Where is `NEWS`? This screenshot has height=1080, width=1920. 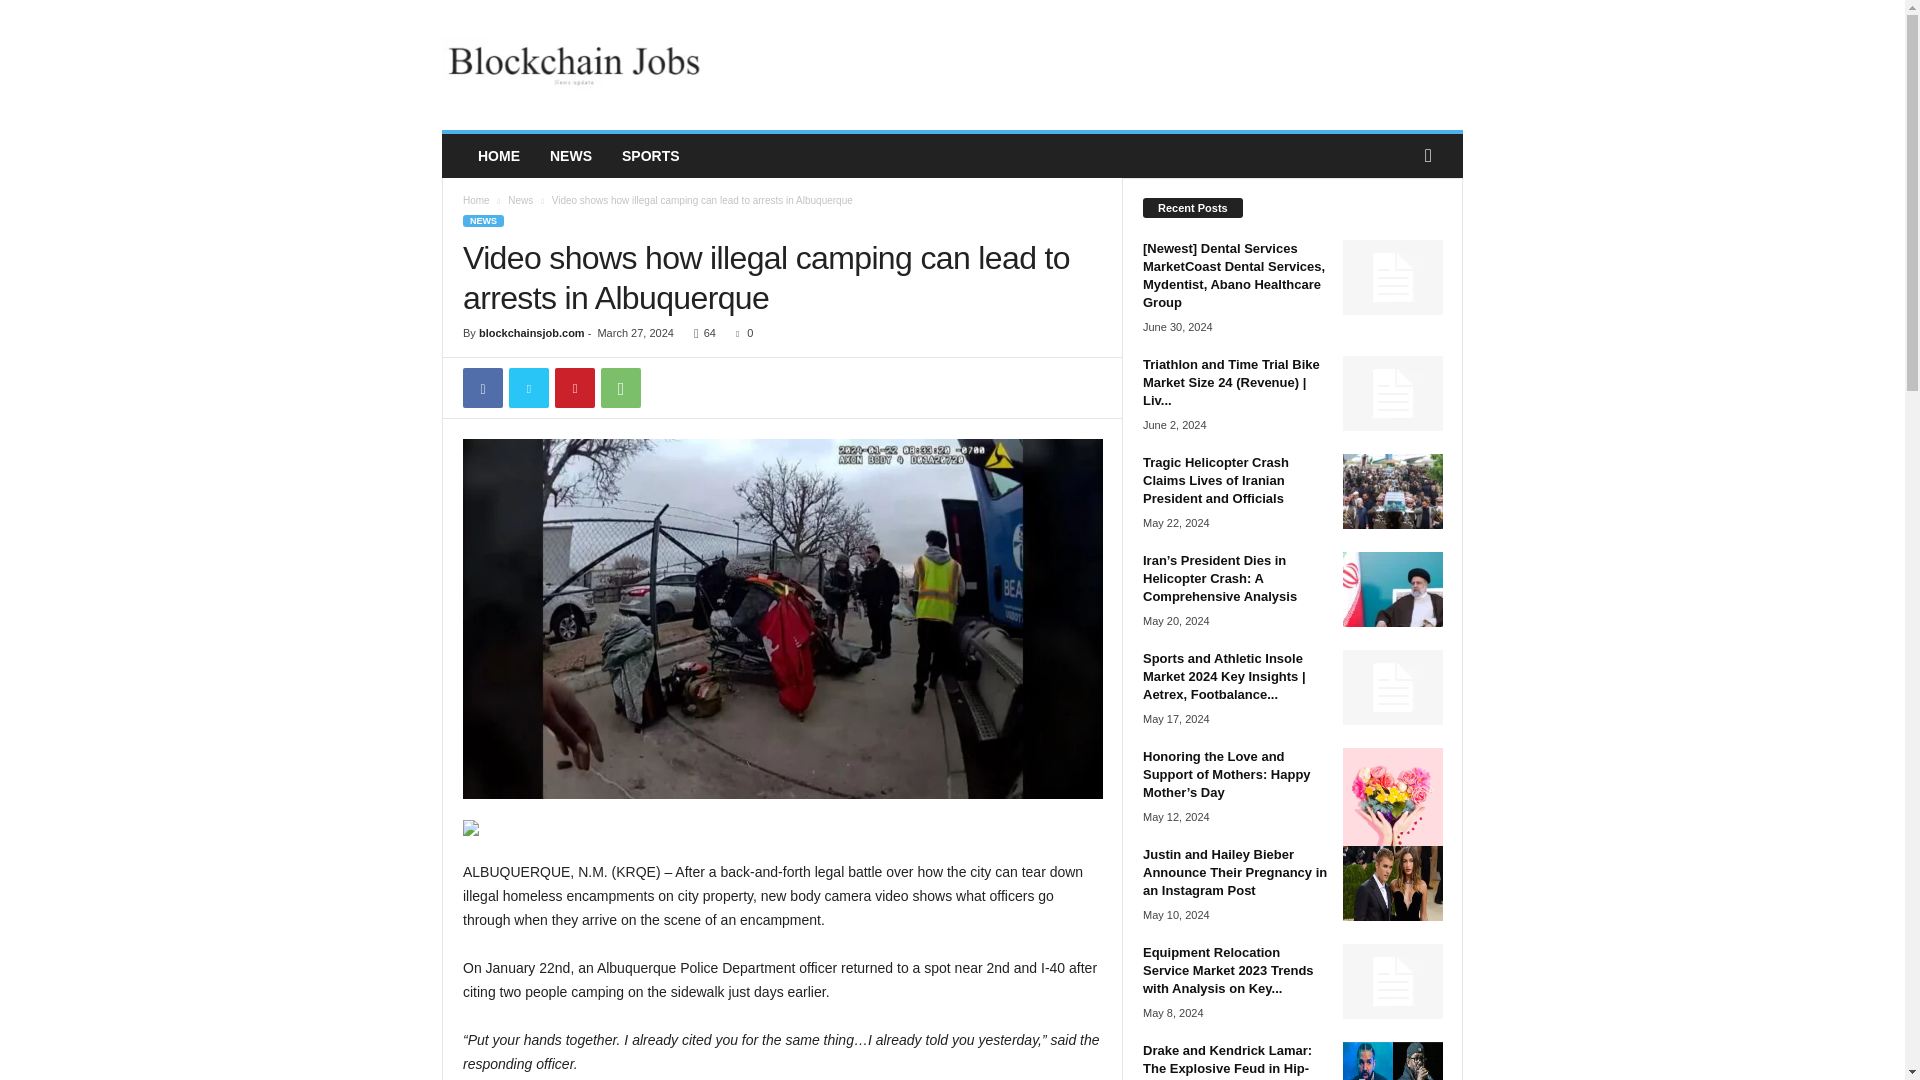
NEWS is located at coordinates (482, 220).